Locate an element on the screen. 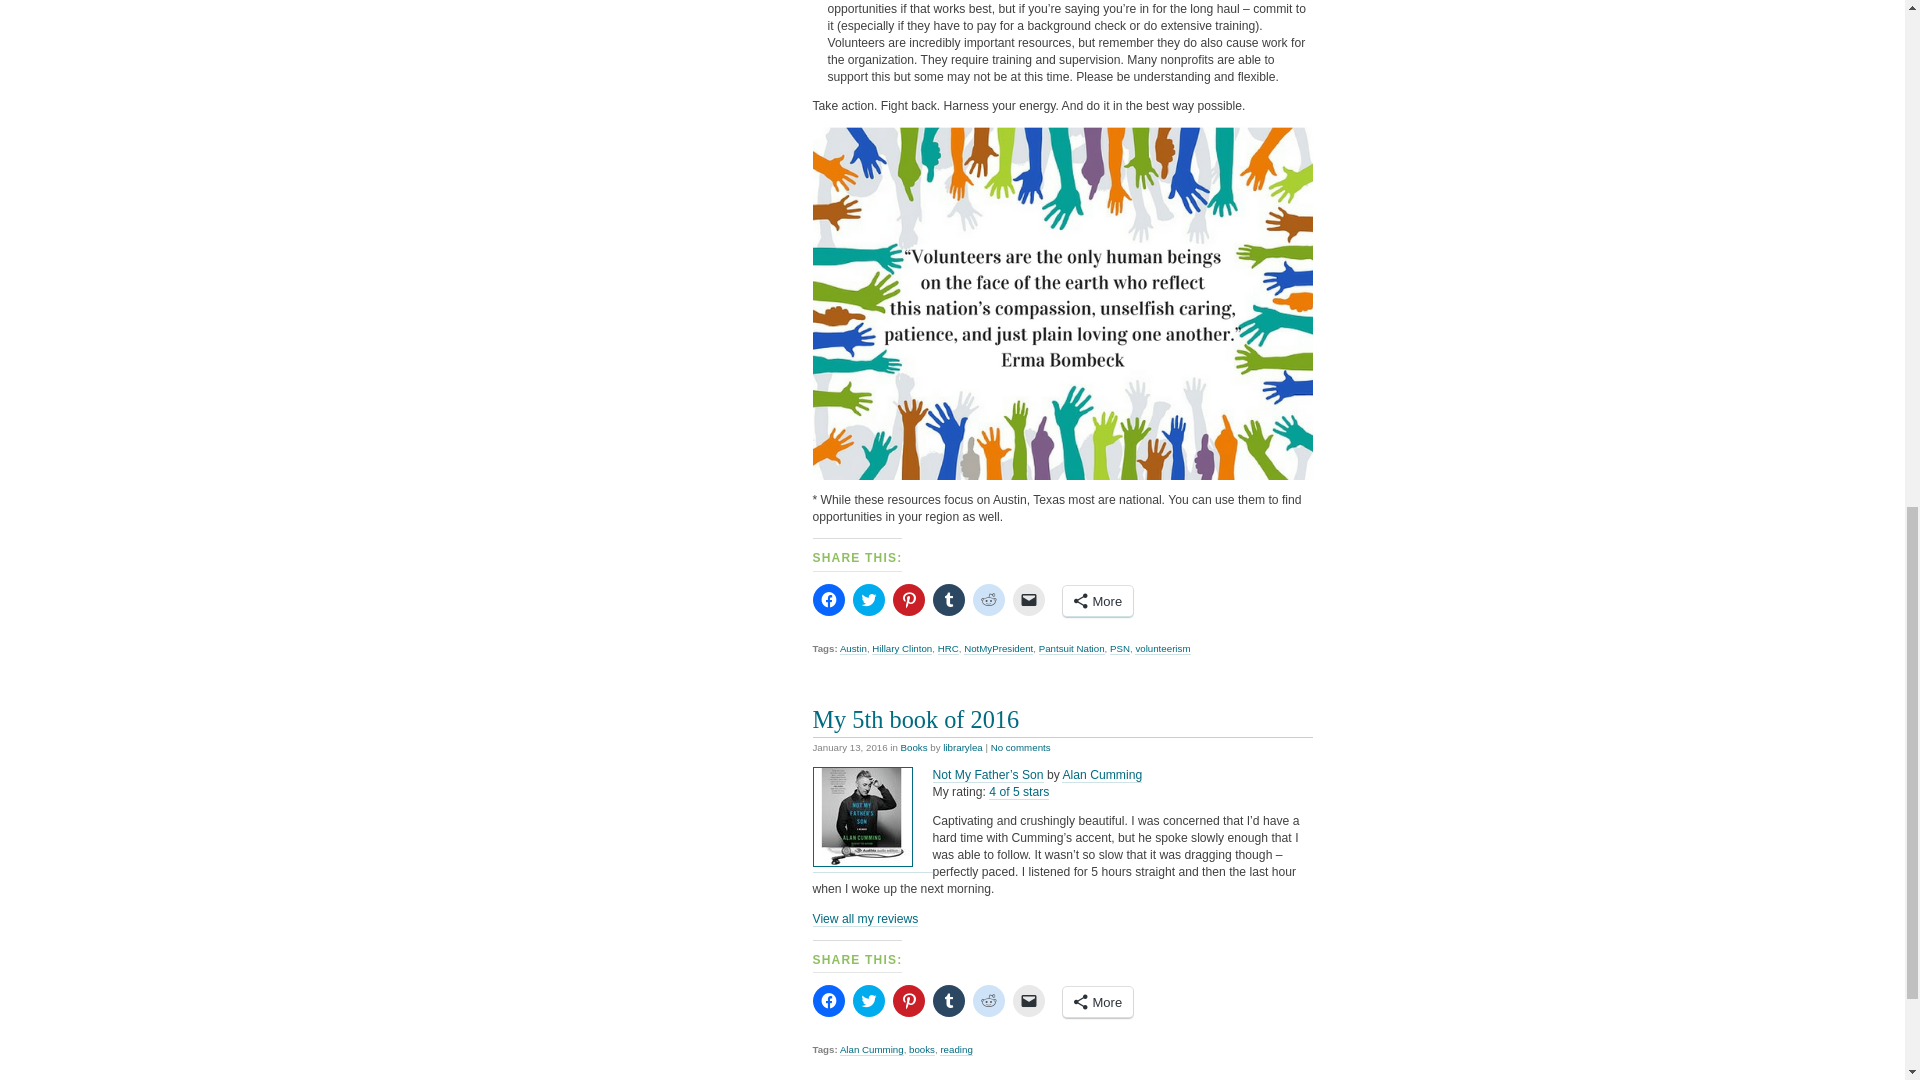  PSN is located at coordinates (1120, 648).